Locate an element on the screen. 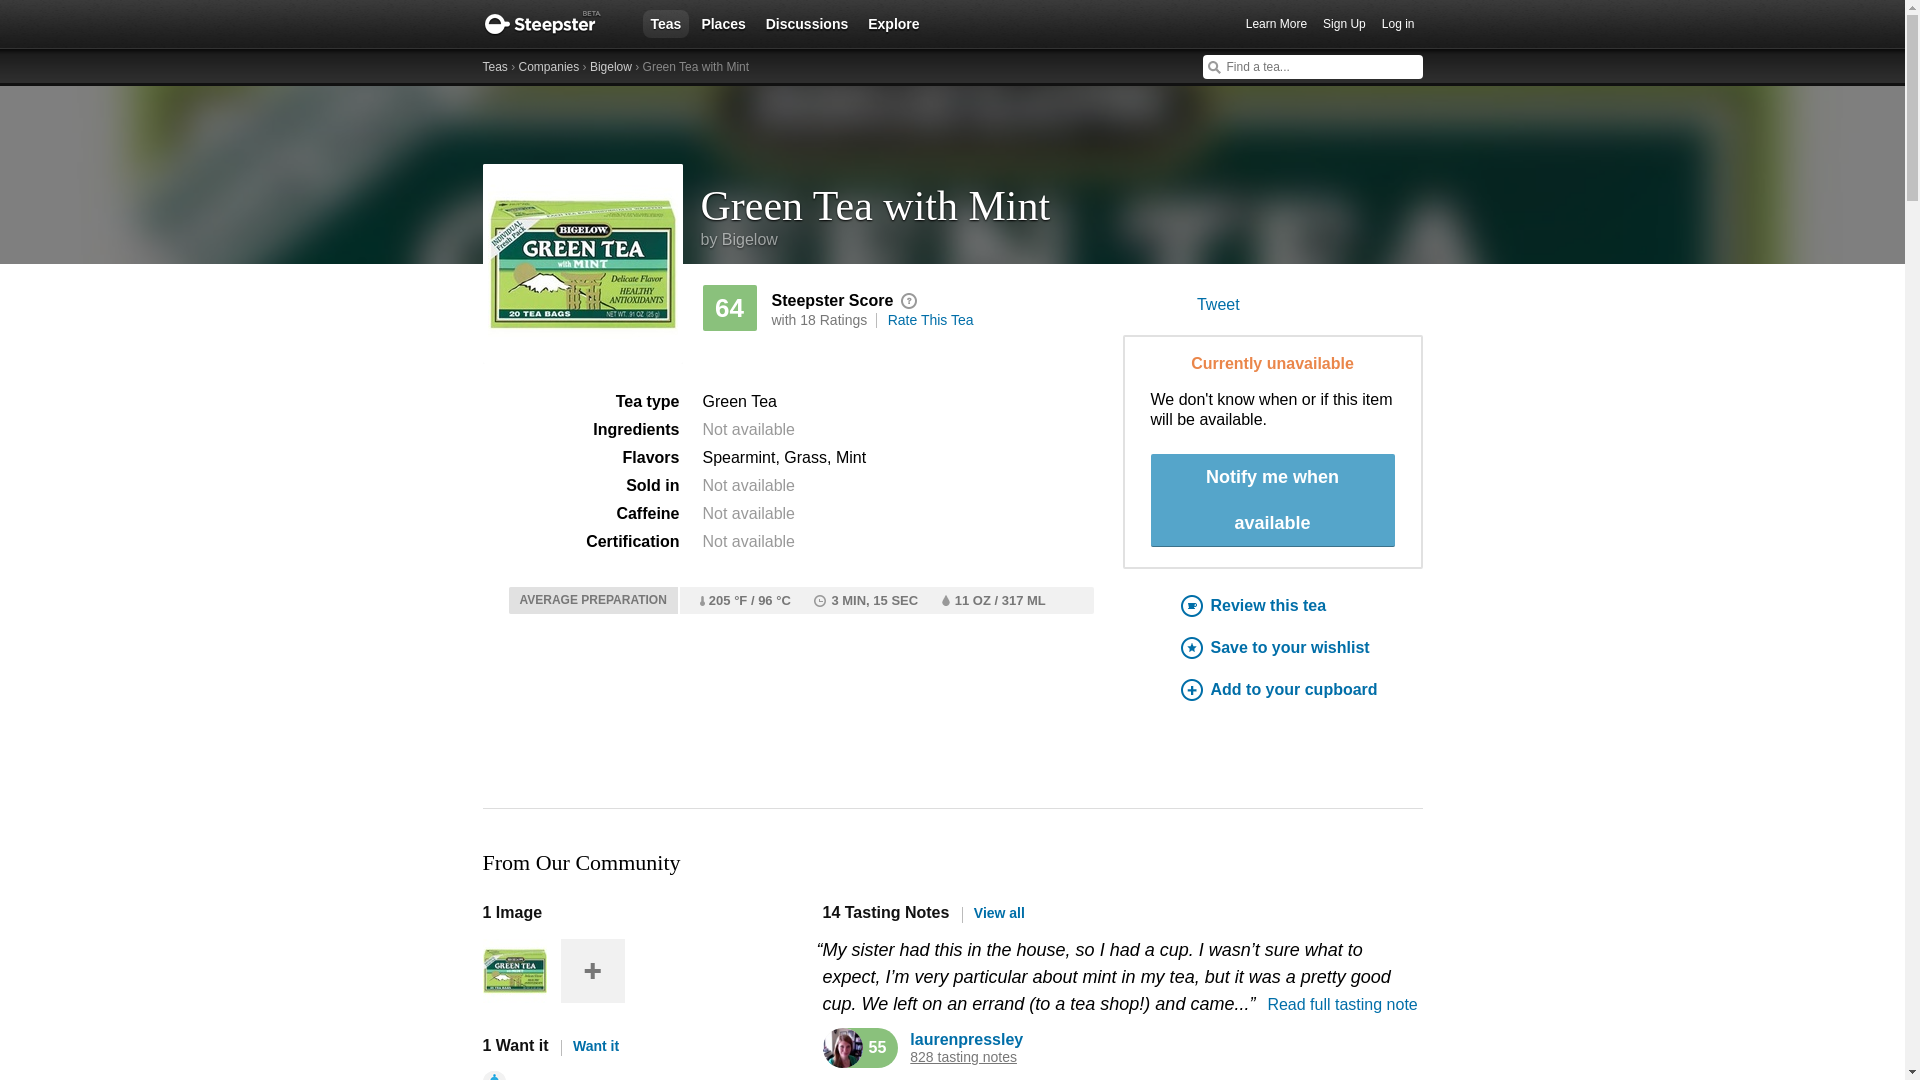 This screenshot has width=1920, height=1080. Notify me when available is located at coordinates (1272, 500).